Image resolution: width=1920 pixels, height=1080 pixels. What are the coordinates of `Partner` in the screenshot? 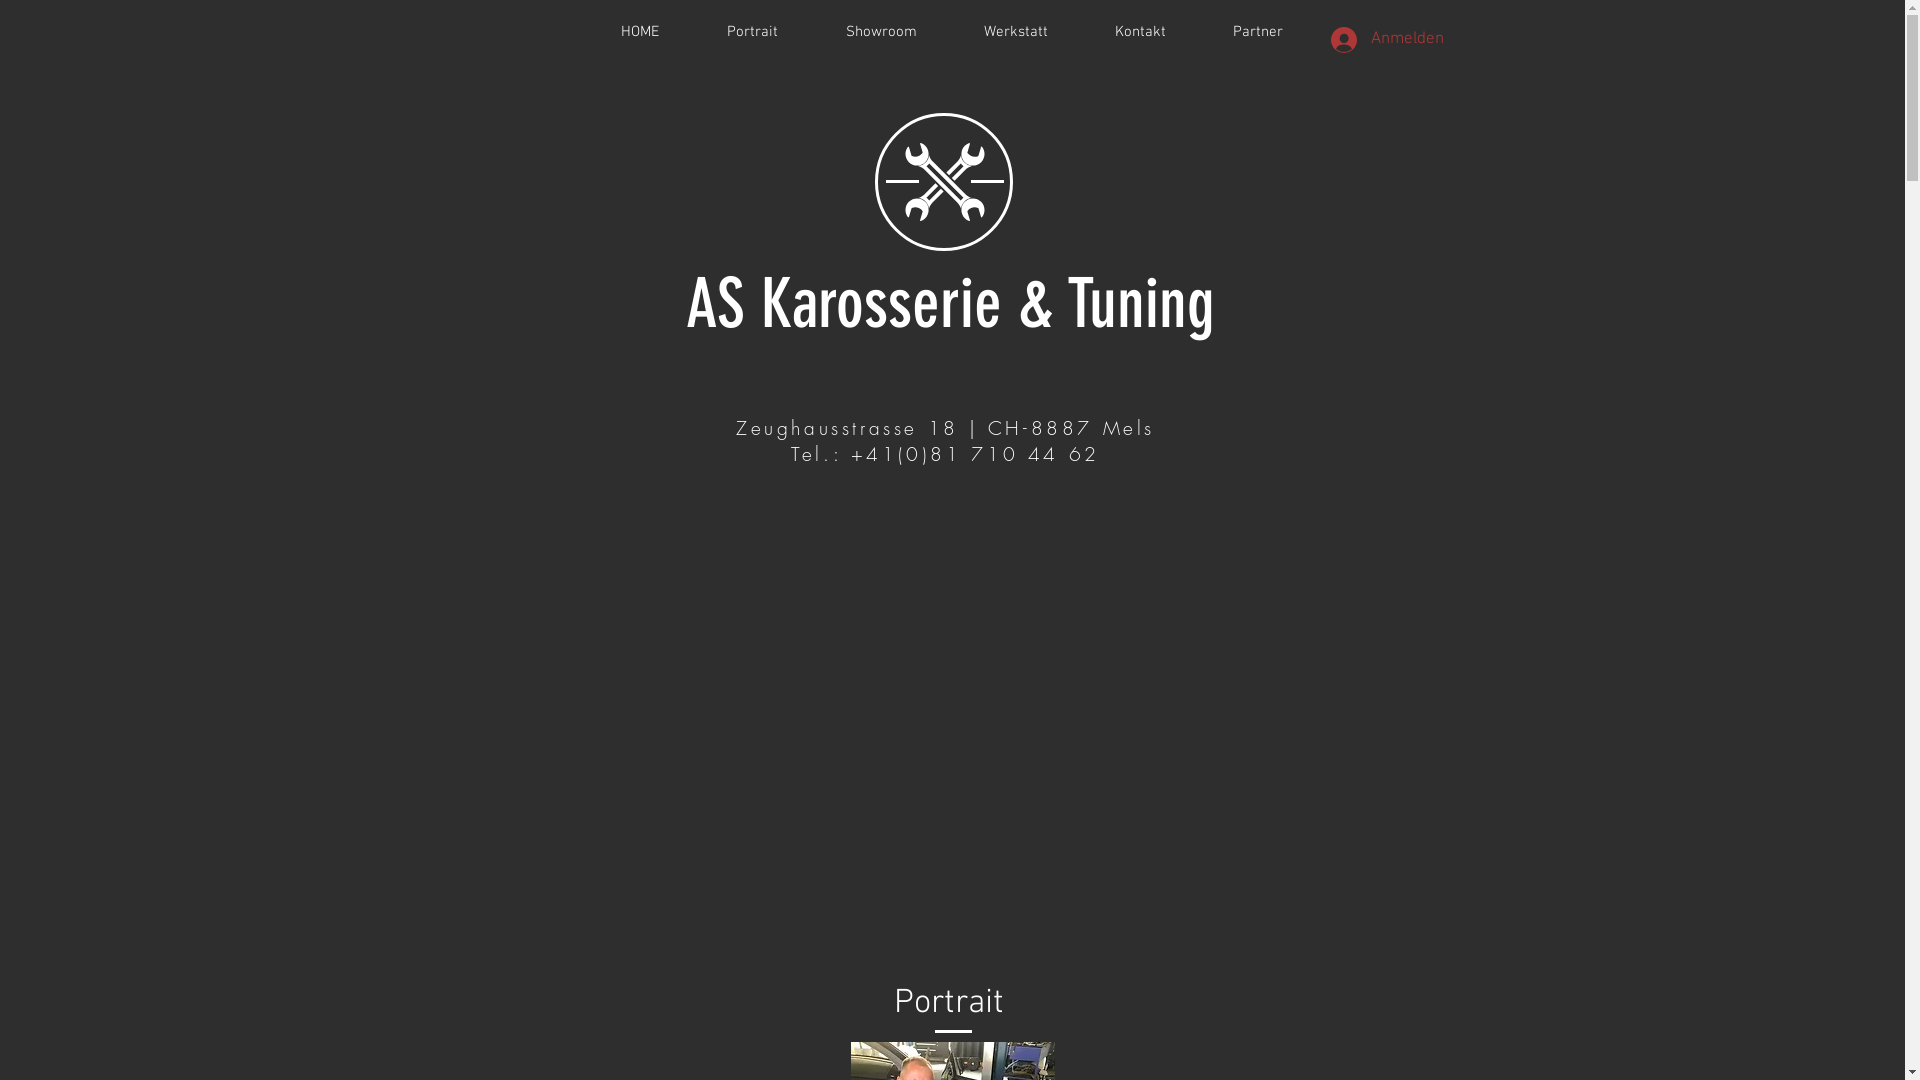 It's located at (1258, 32).